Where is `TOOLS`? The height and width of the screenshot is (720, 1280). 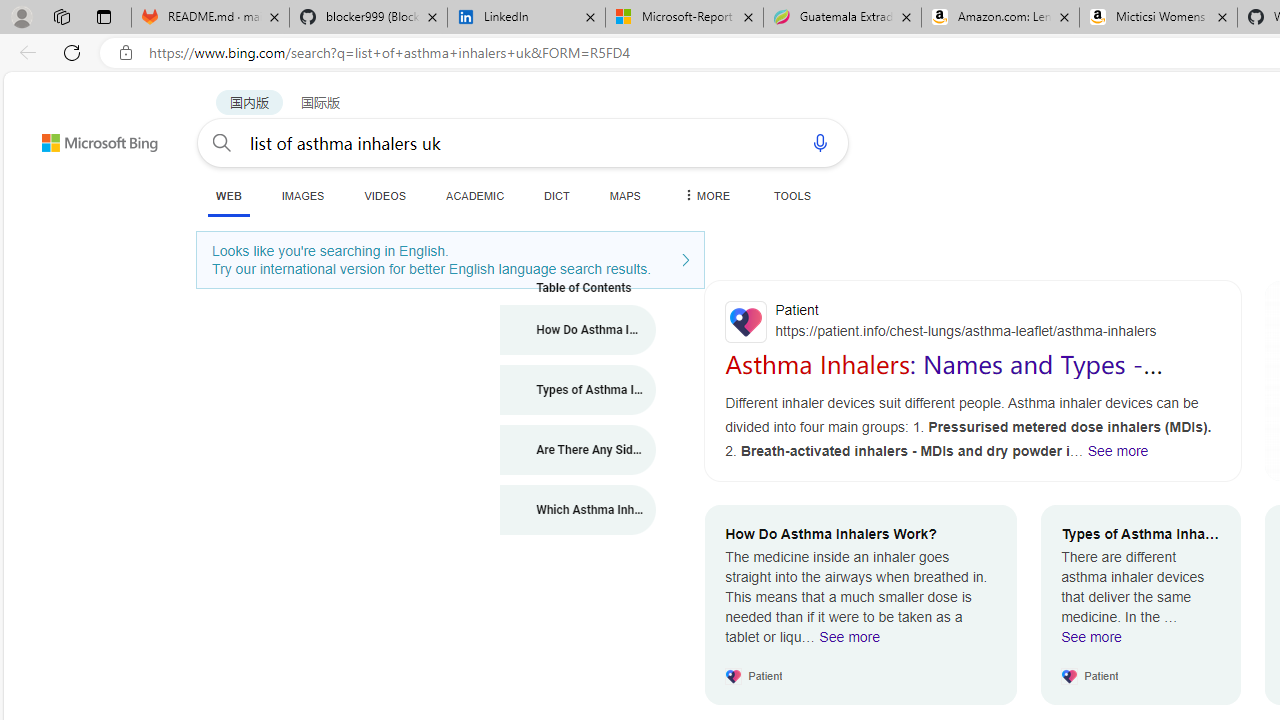 TOOLS is located at coordinates (792, 195).